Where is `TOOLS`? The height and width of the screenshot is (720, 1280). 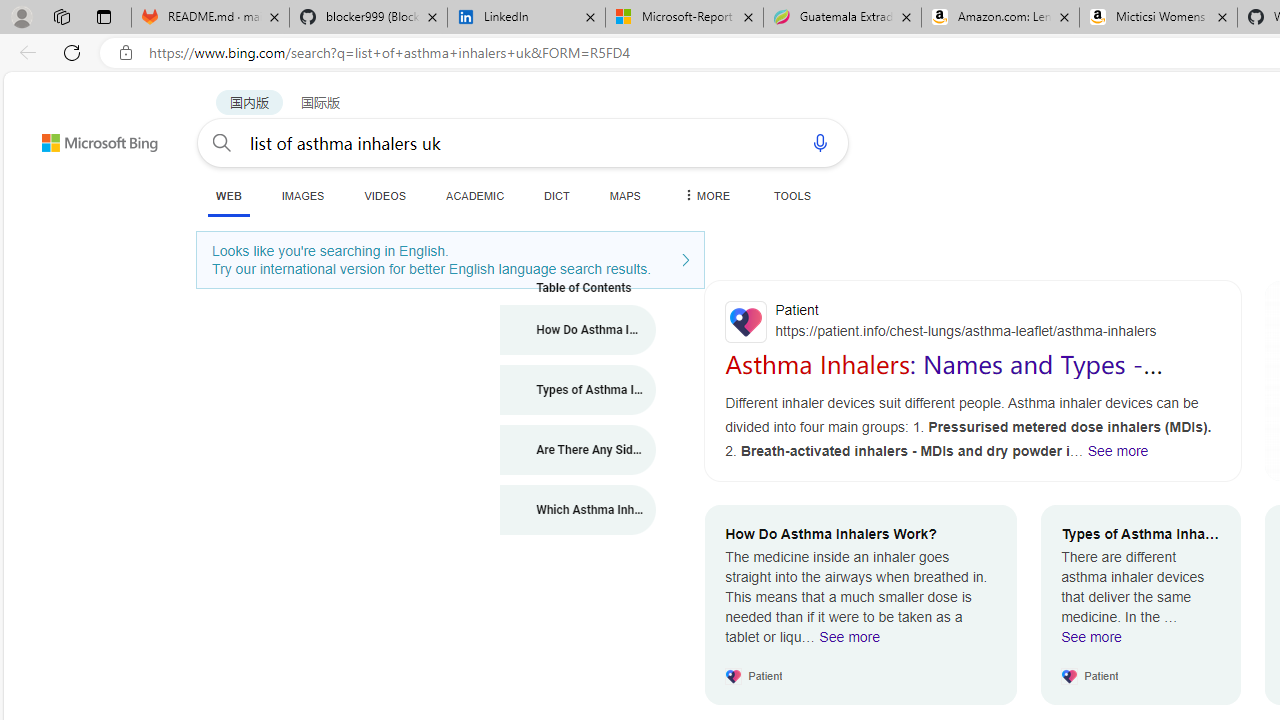 TOOLS is located at coordinates (792, 195).